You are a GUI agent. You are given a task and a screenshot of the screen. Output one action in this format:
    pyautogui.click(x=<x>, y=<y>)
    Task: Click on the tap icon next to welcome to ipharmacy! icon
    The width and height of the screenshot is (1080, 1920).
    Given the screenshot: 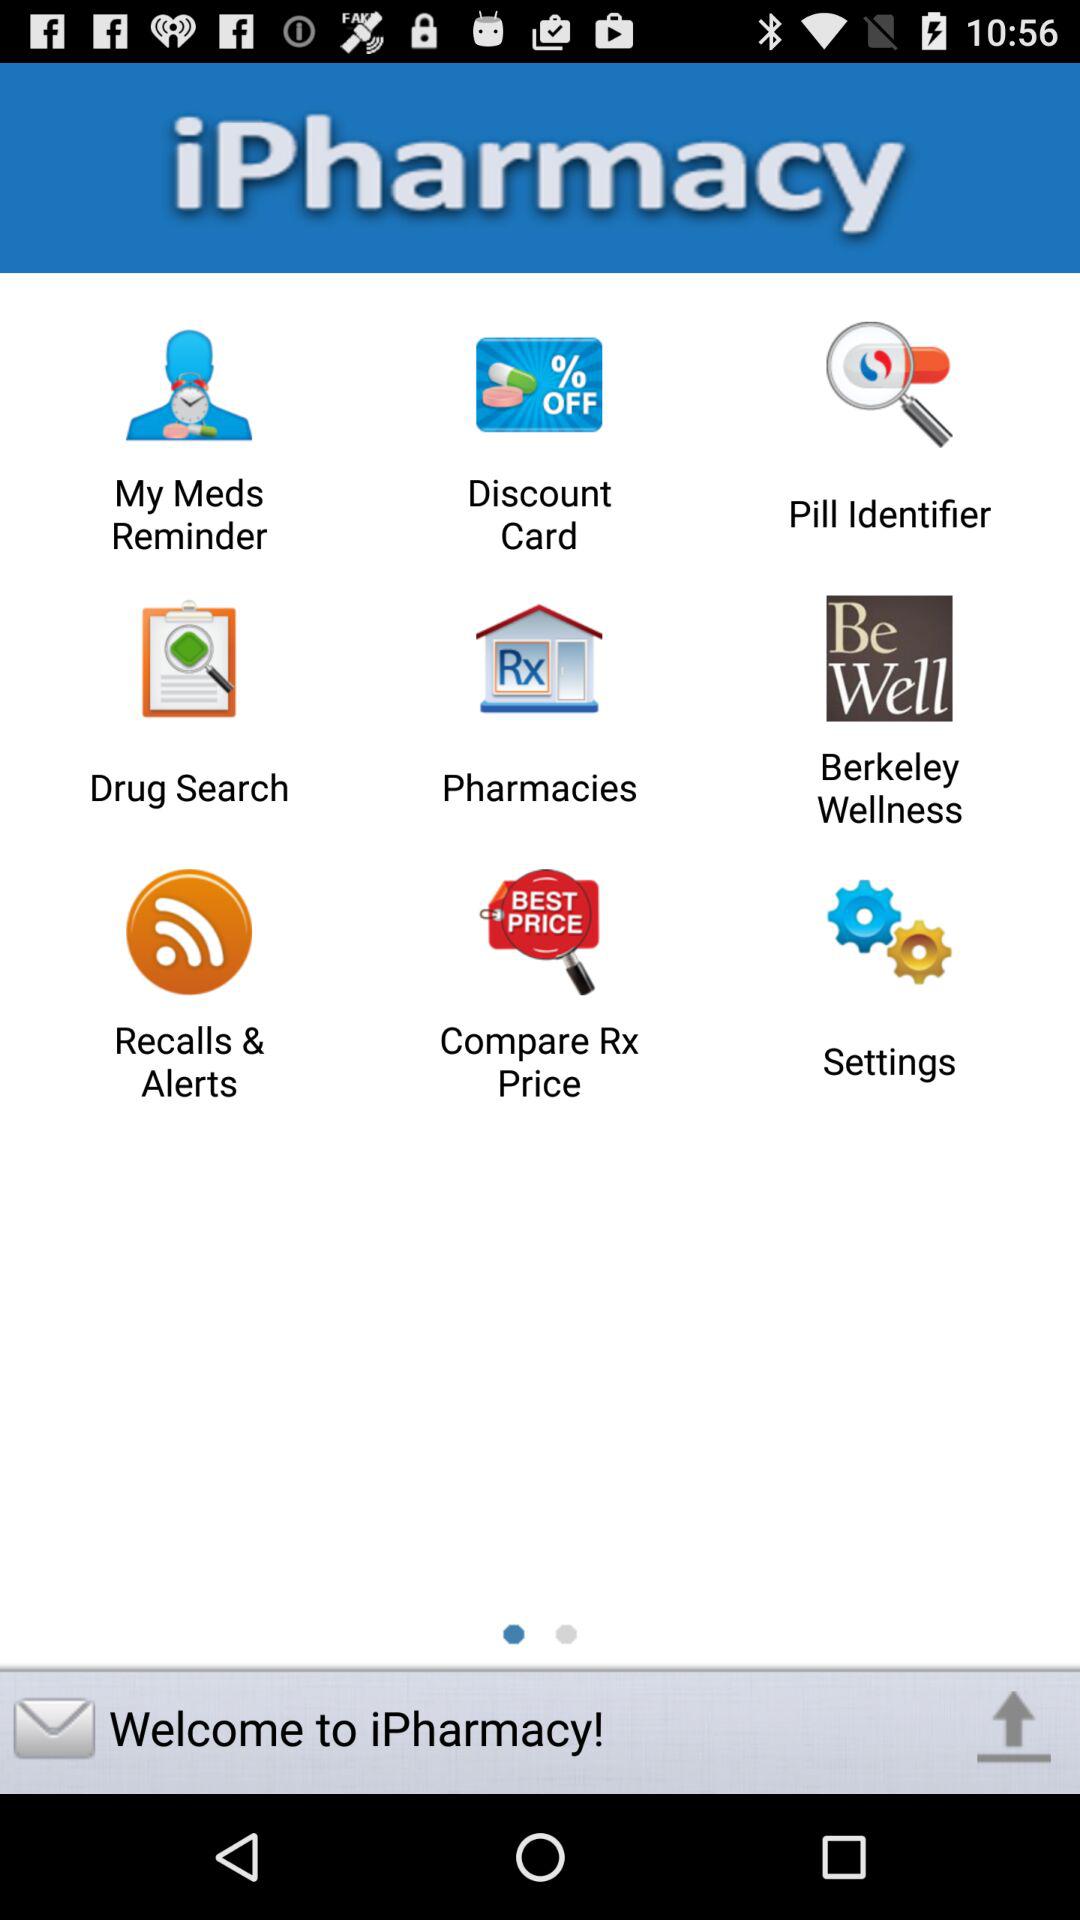 What is the action you would take?
    pyautogui.click(x=1014, y=1728)
    